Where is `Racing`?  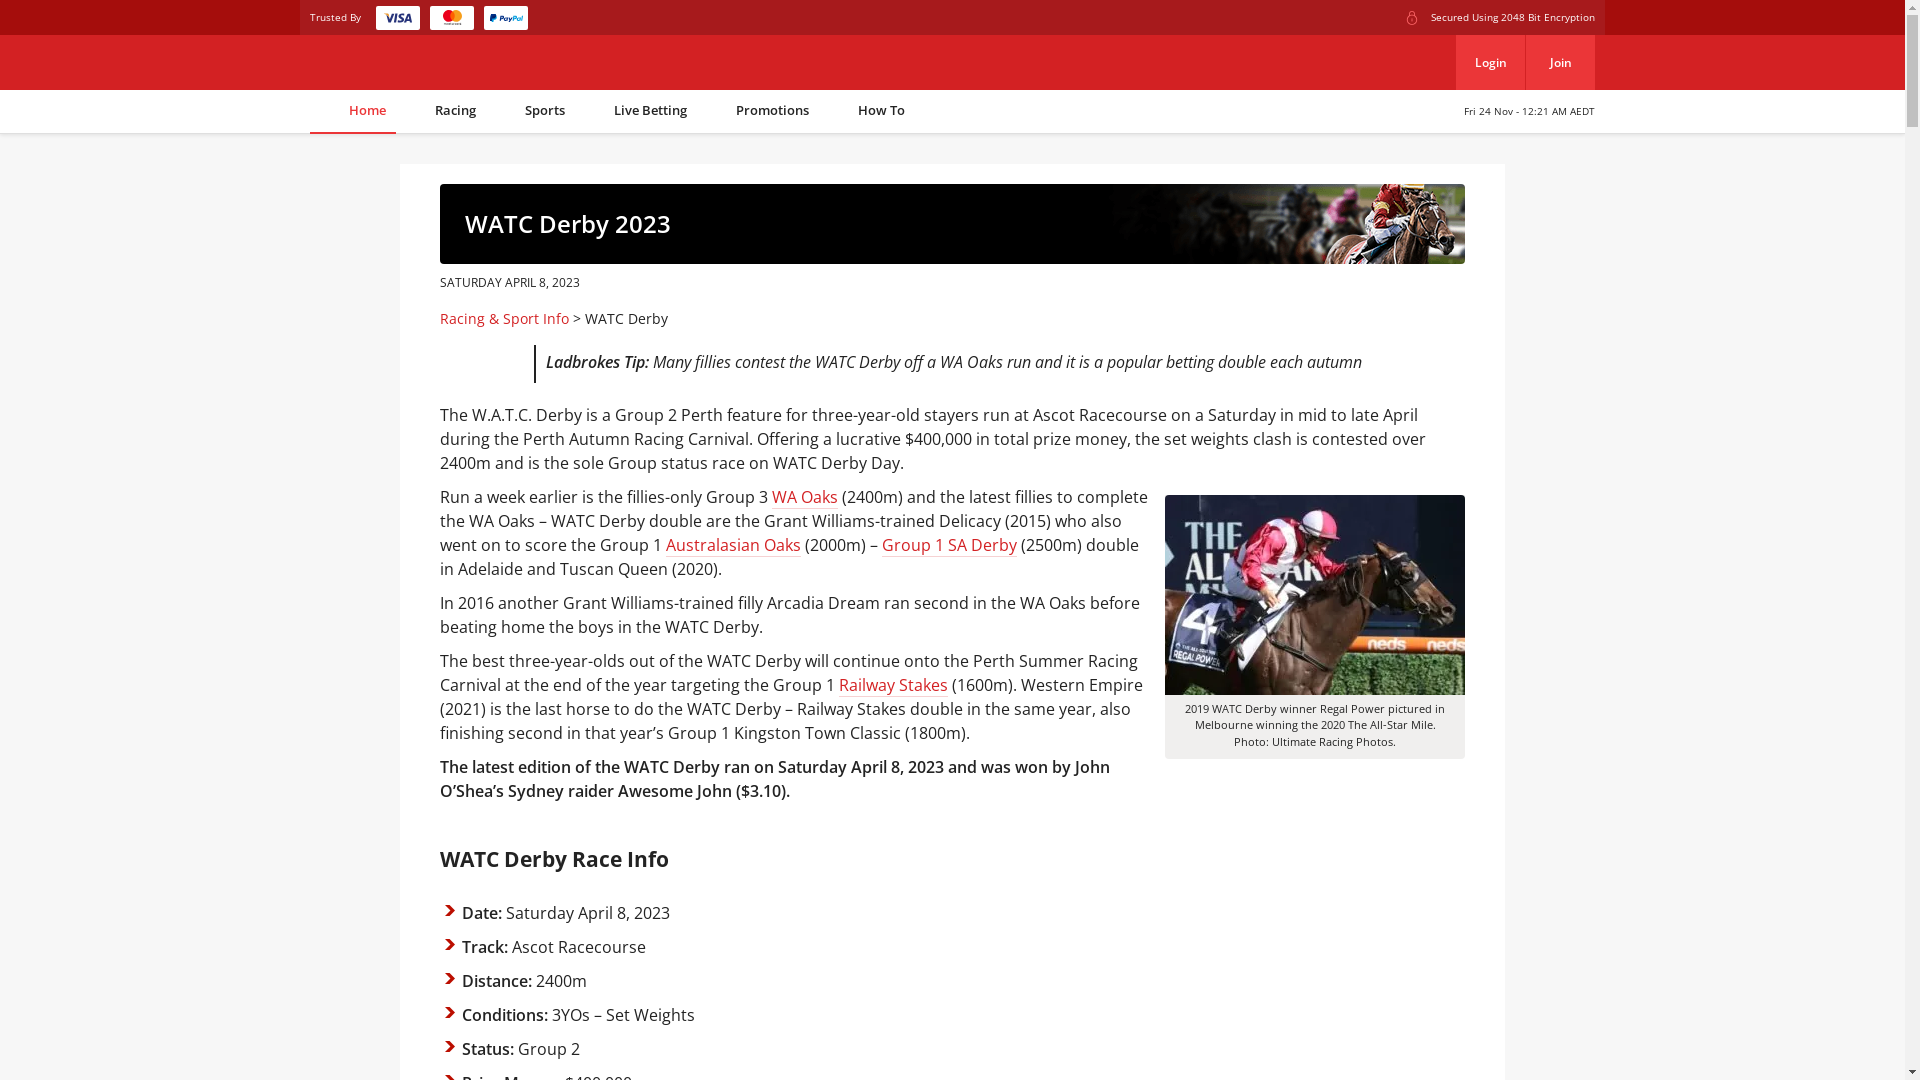
Racing is located at coordinates (441, 112).